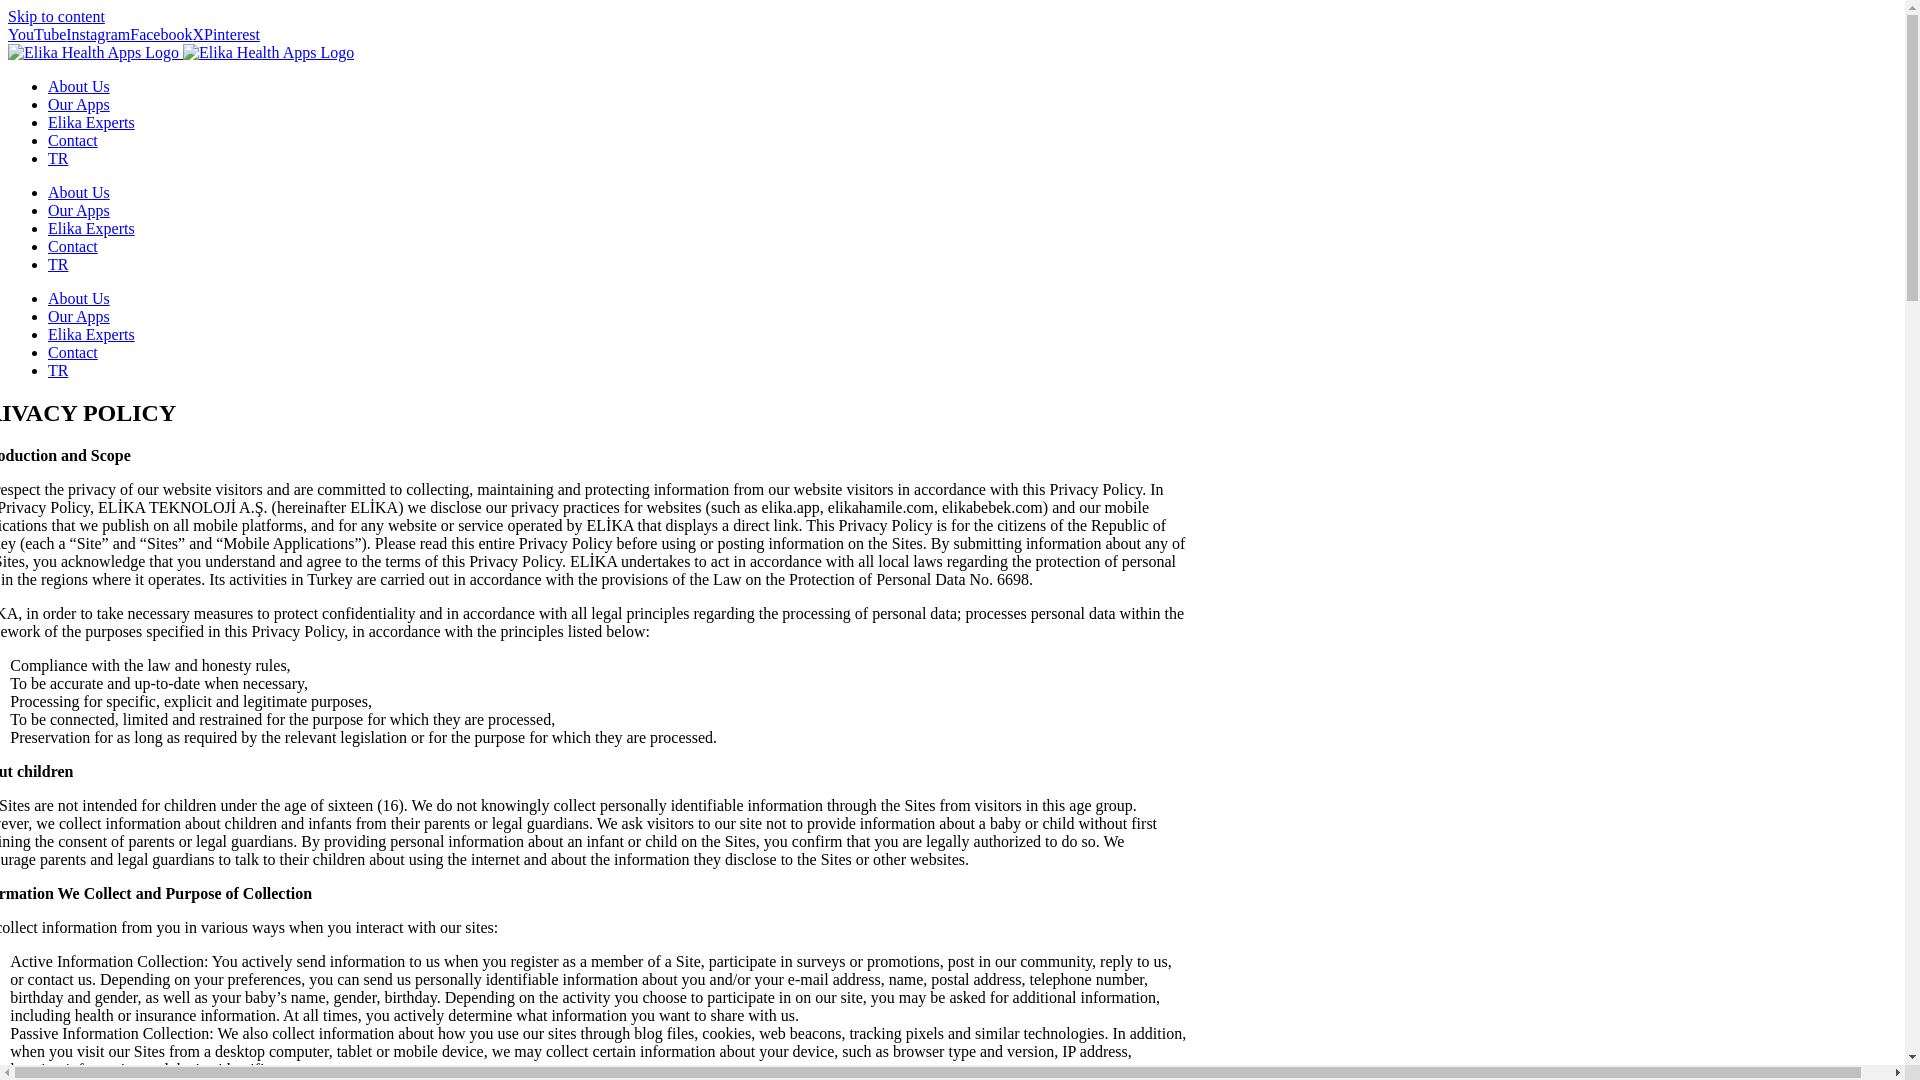 The image size is (1920, 1080). Describe the element at coordinates (78, 104) in the screenshot. I see `Our Apps` at that location.